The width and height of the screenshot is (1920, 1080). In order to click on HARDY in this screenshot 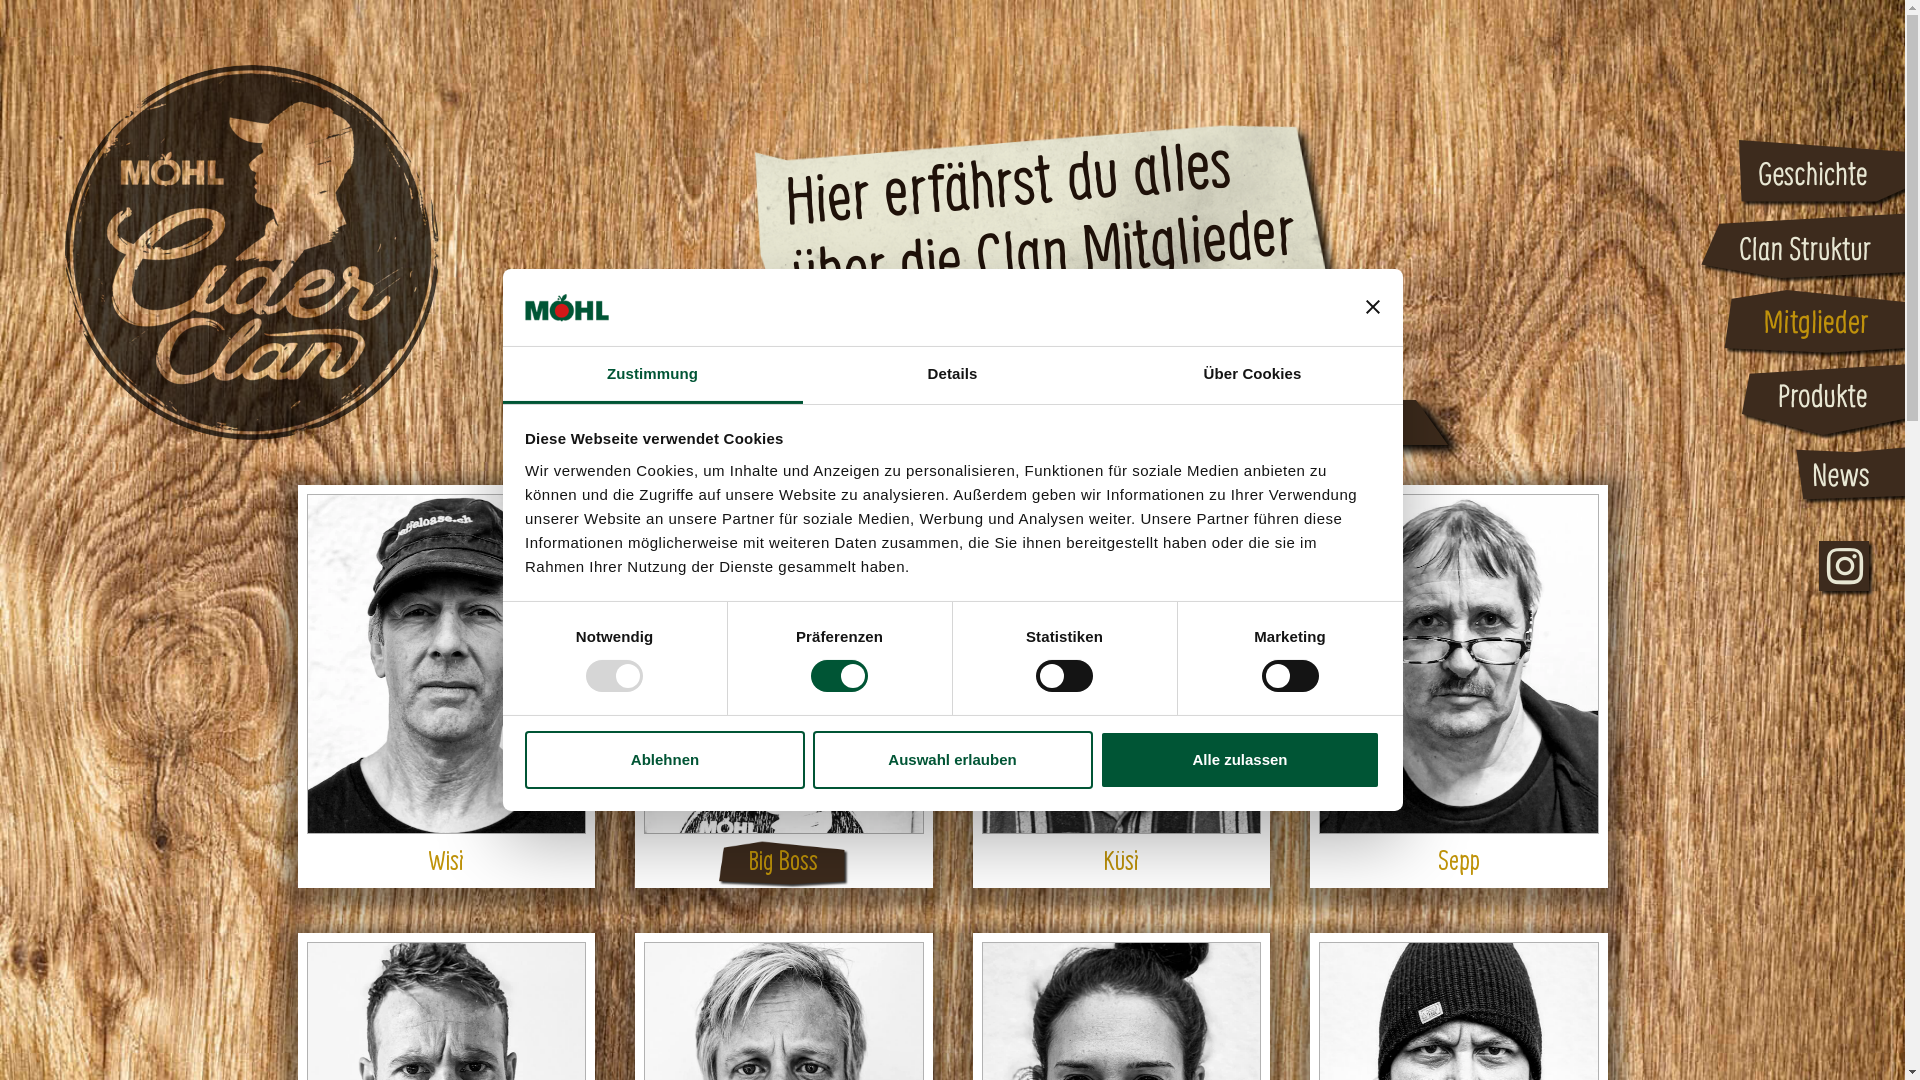, I will do `click(1217, 428)`.